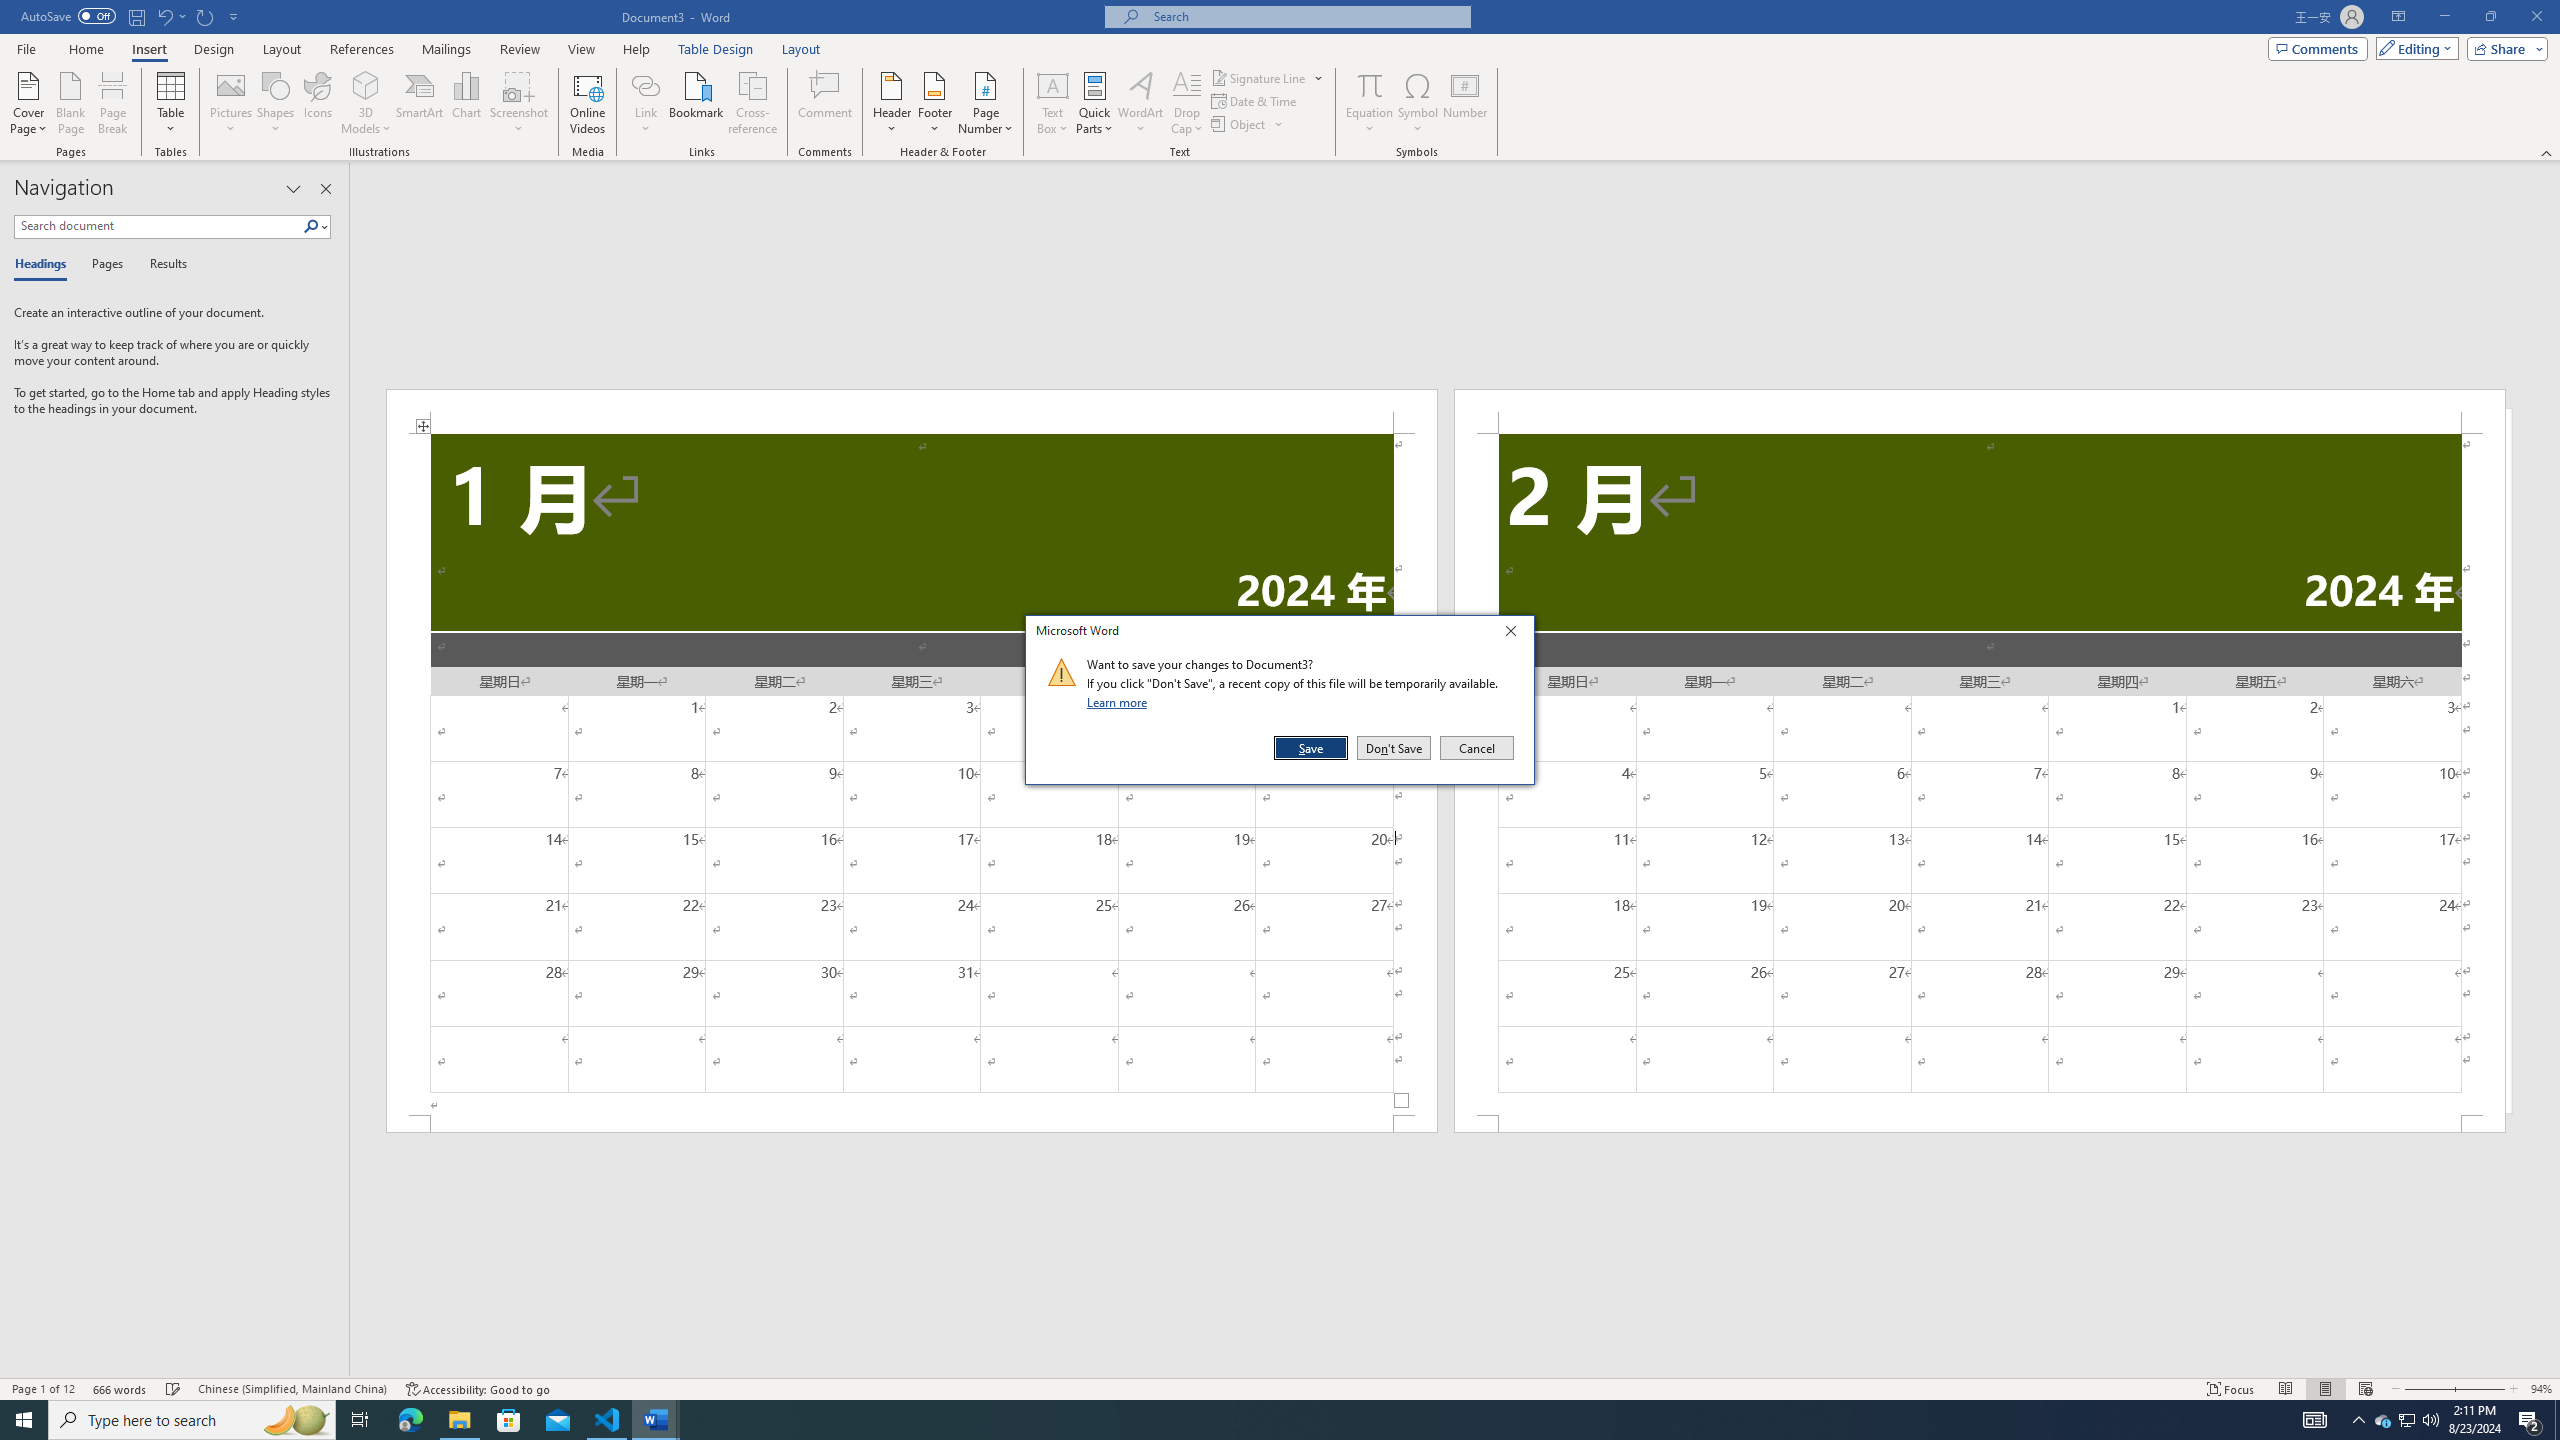 The height and width of the screenshot is (1440, 2560). I want to click on Word - 2 running windows, so click(656, 1420).